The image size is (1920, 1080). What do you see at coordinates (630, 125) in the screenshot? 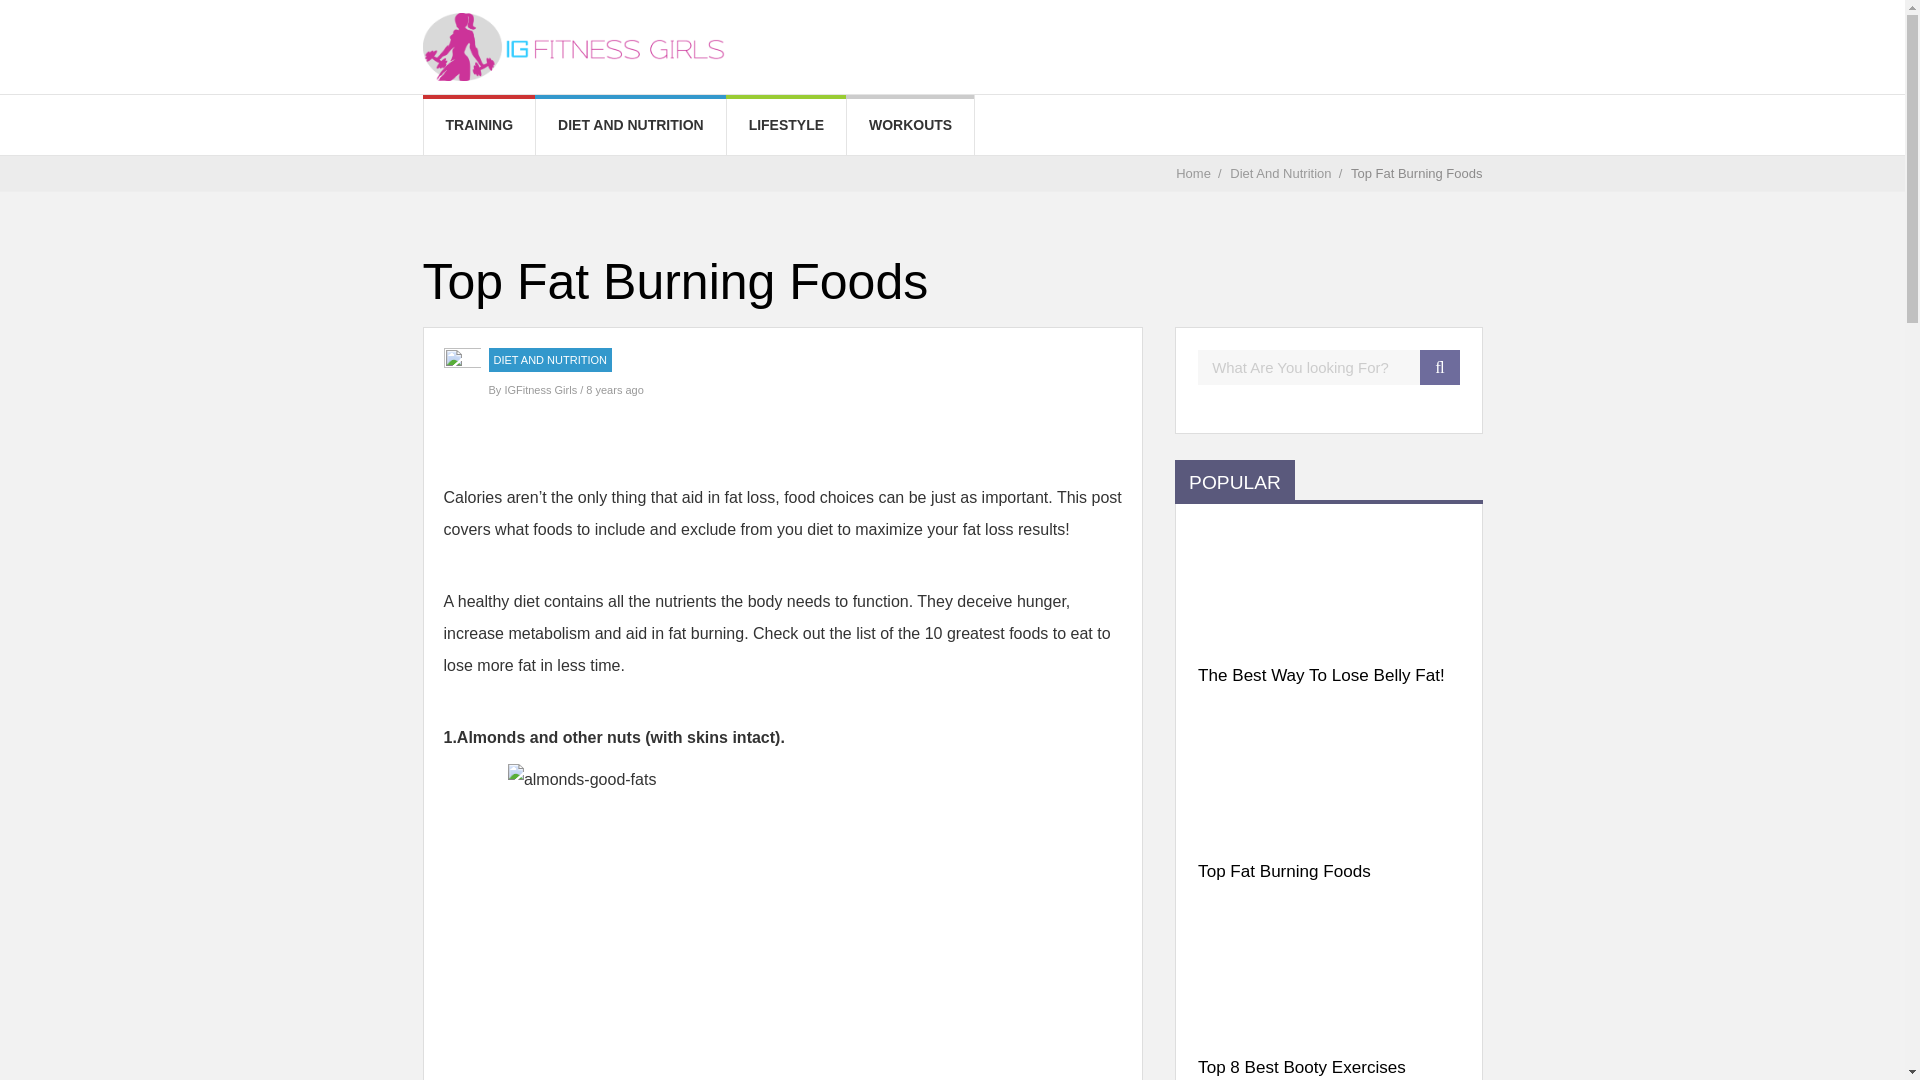
I see `DIET AND NUTRITION` at bounding box center [630, 125].